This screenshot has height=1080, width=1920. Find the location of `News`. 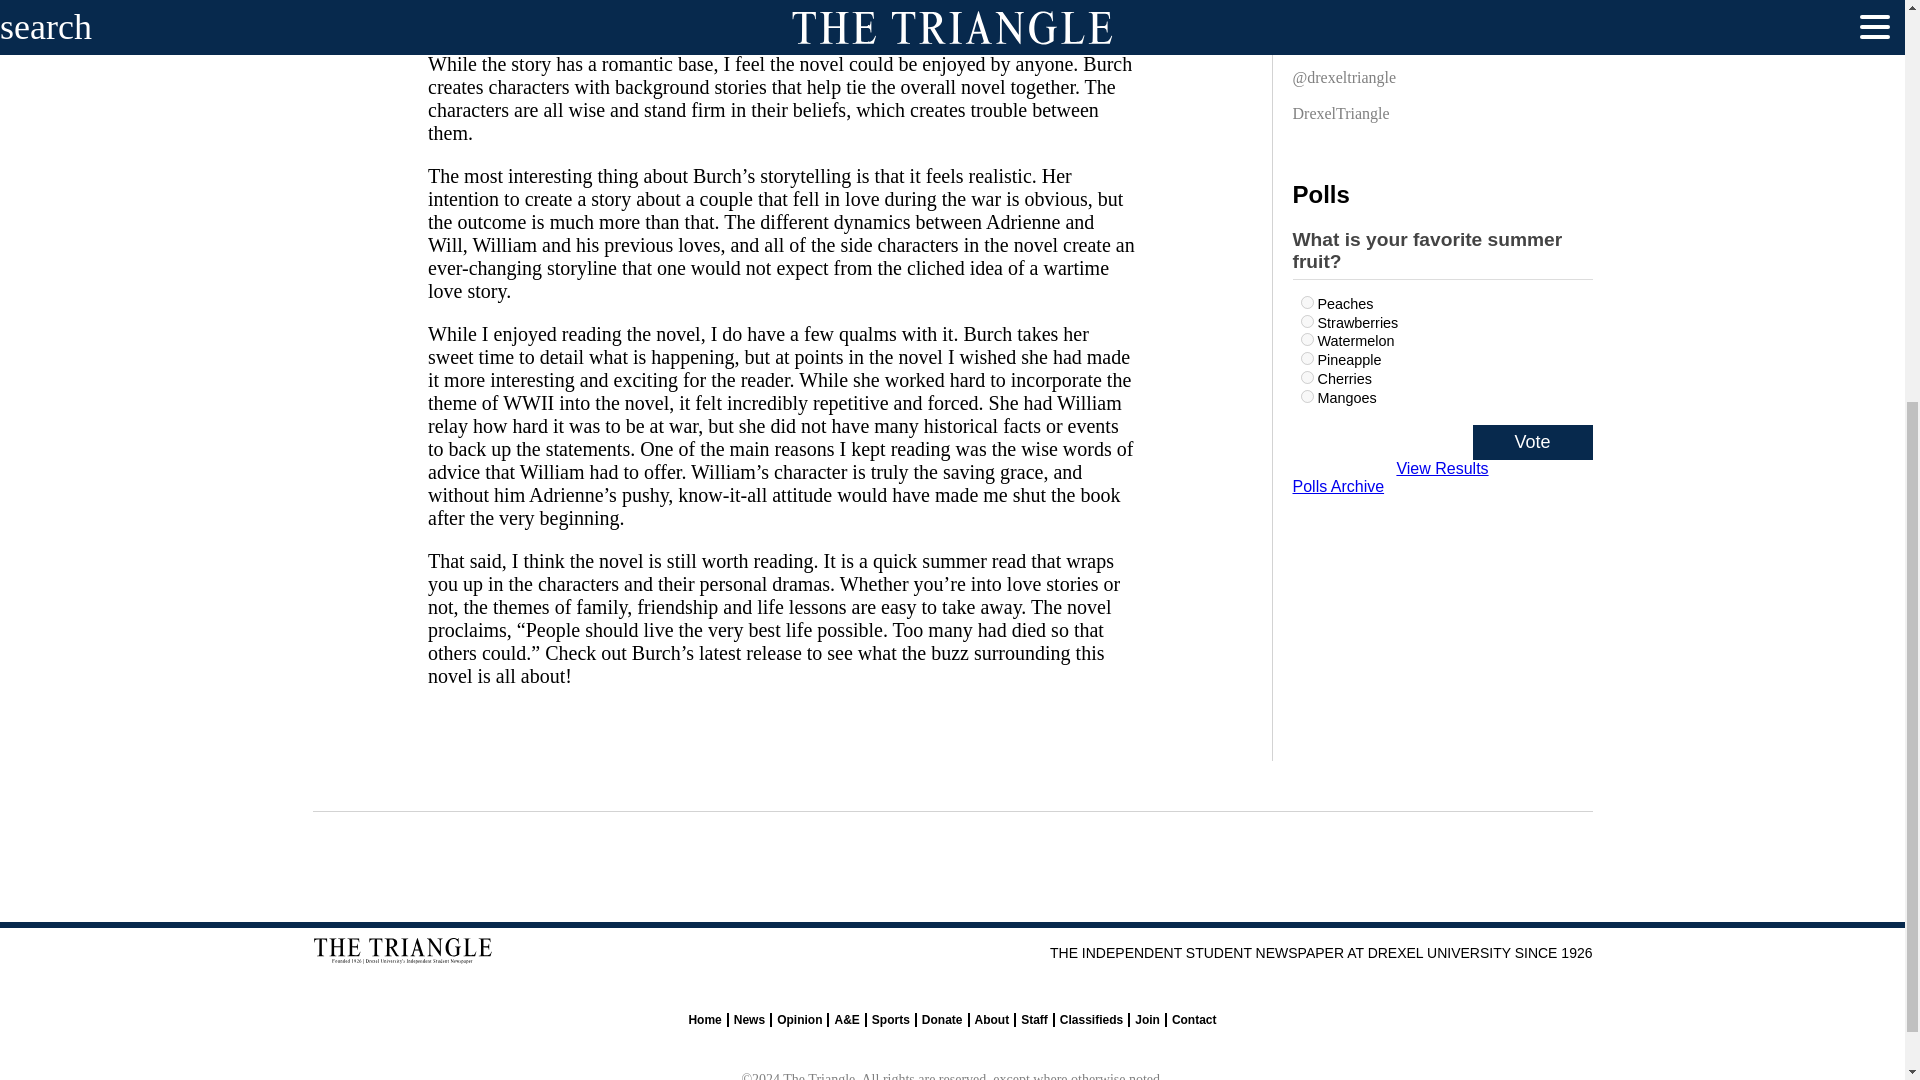

News is located at coordinates (748, 1020).